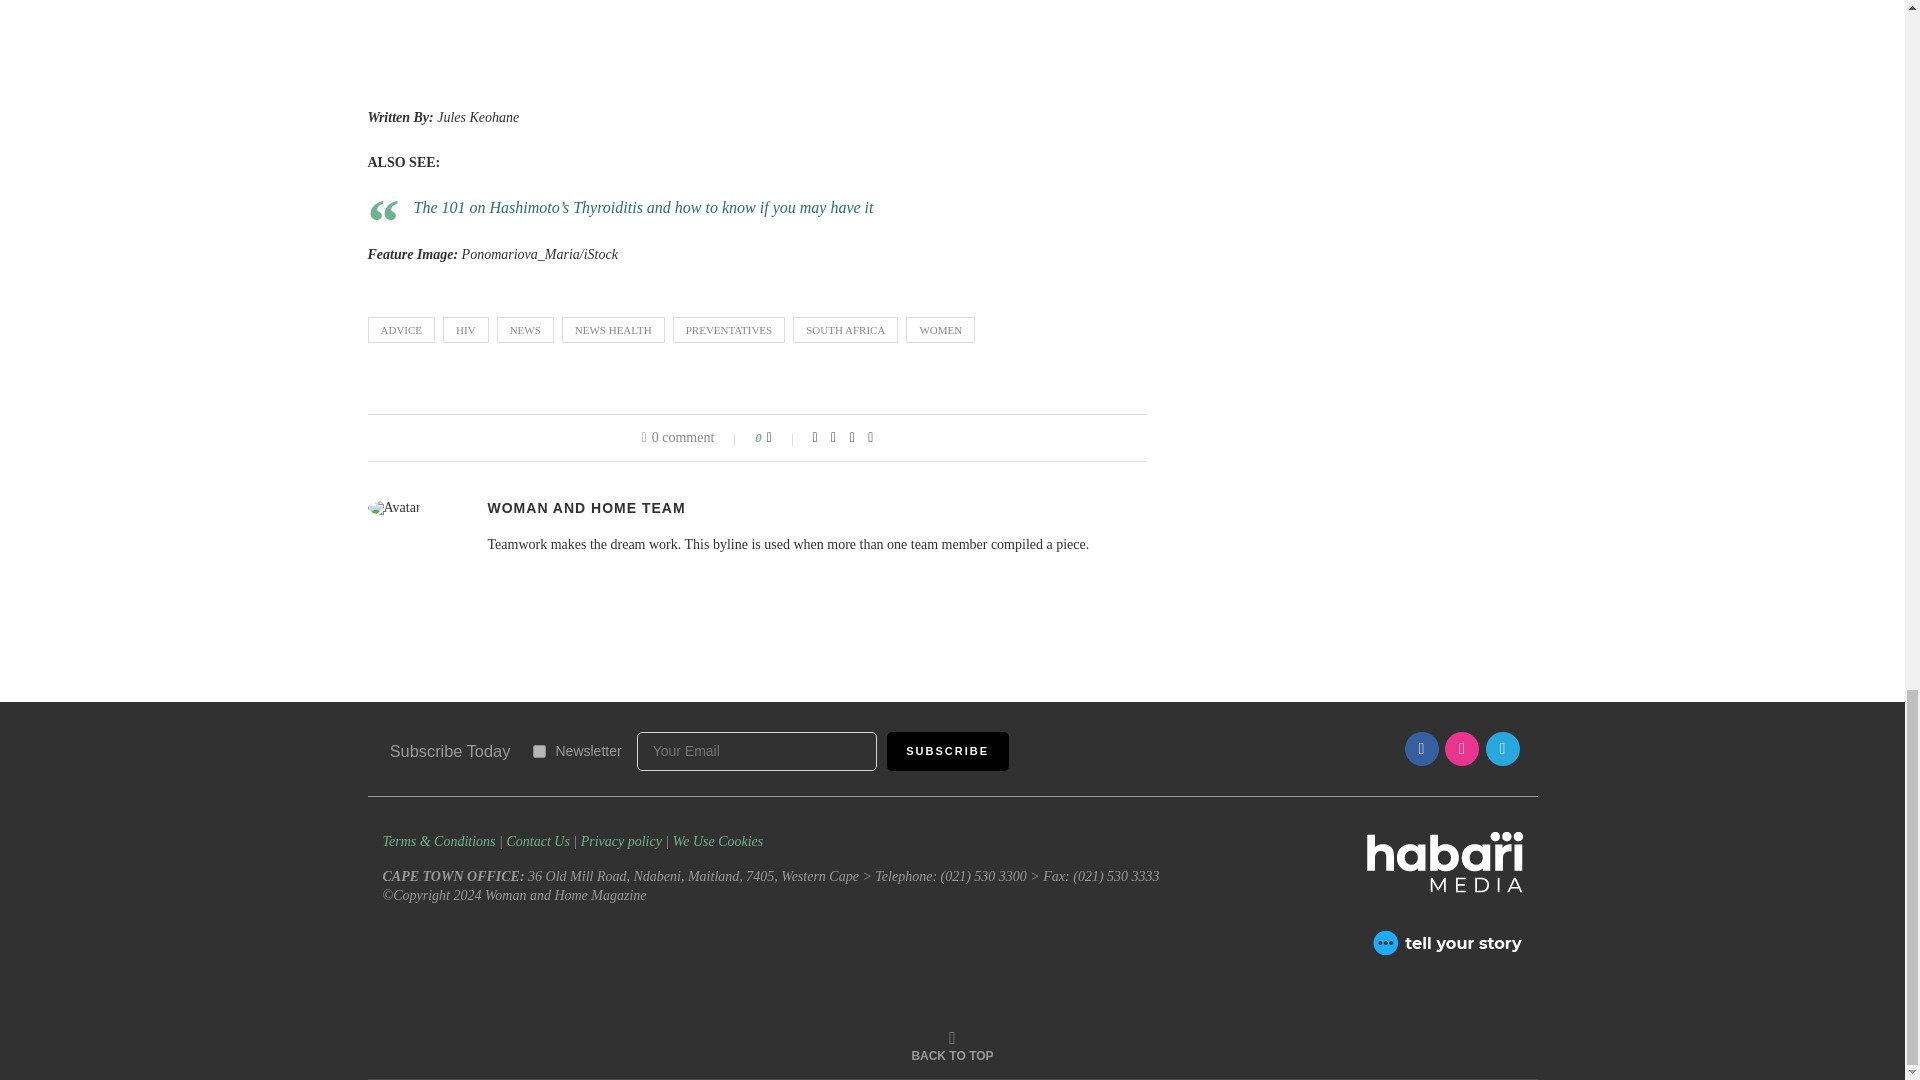 The height and width of the screenshot is (1080, 1920). Describe the element at coordinates (586, 508) in the screenshot. I see `Posts by Woman and Home Team` at that location.